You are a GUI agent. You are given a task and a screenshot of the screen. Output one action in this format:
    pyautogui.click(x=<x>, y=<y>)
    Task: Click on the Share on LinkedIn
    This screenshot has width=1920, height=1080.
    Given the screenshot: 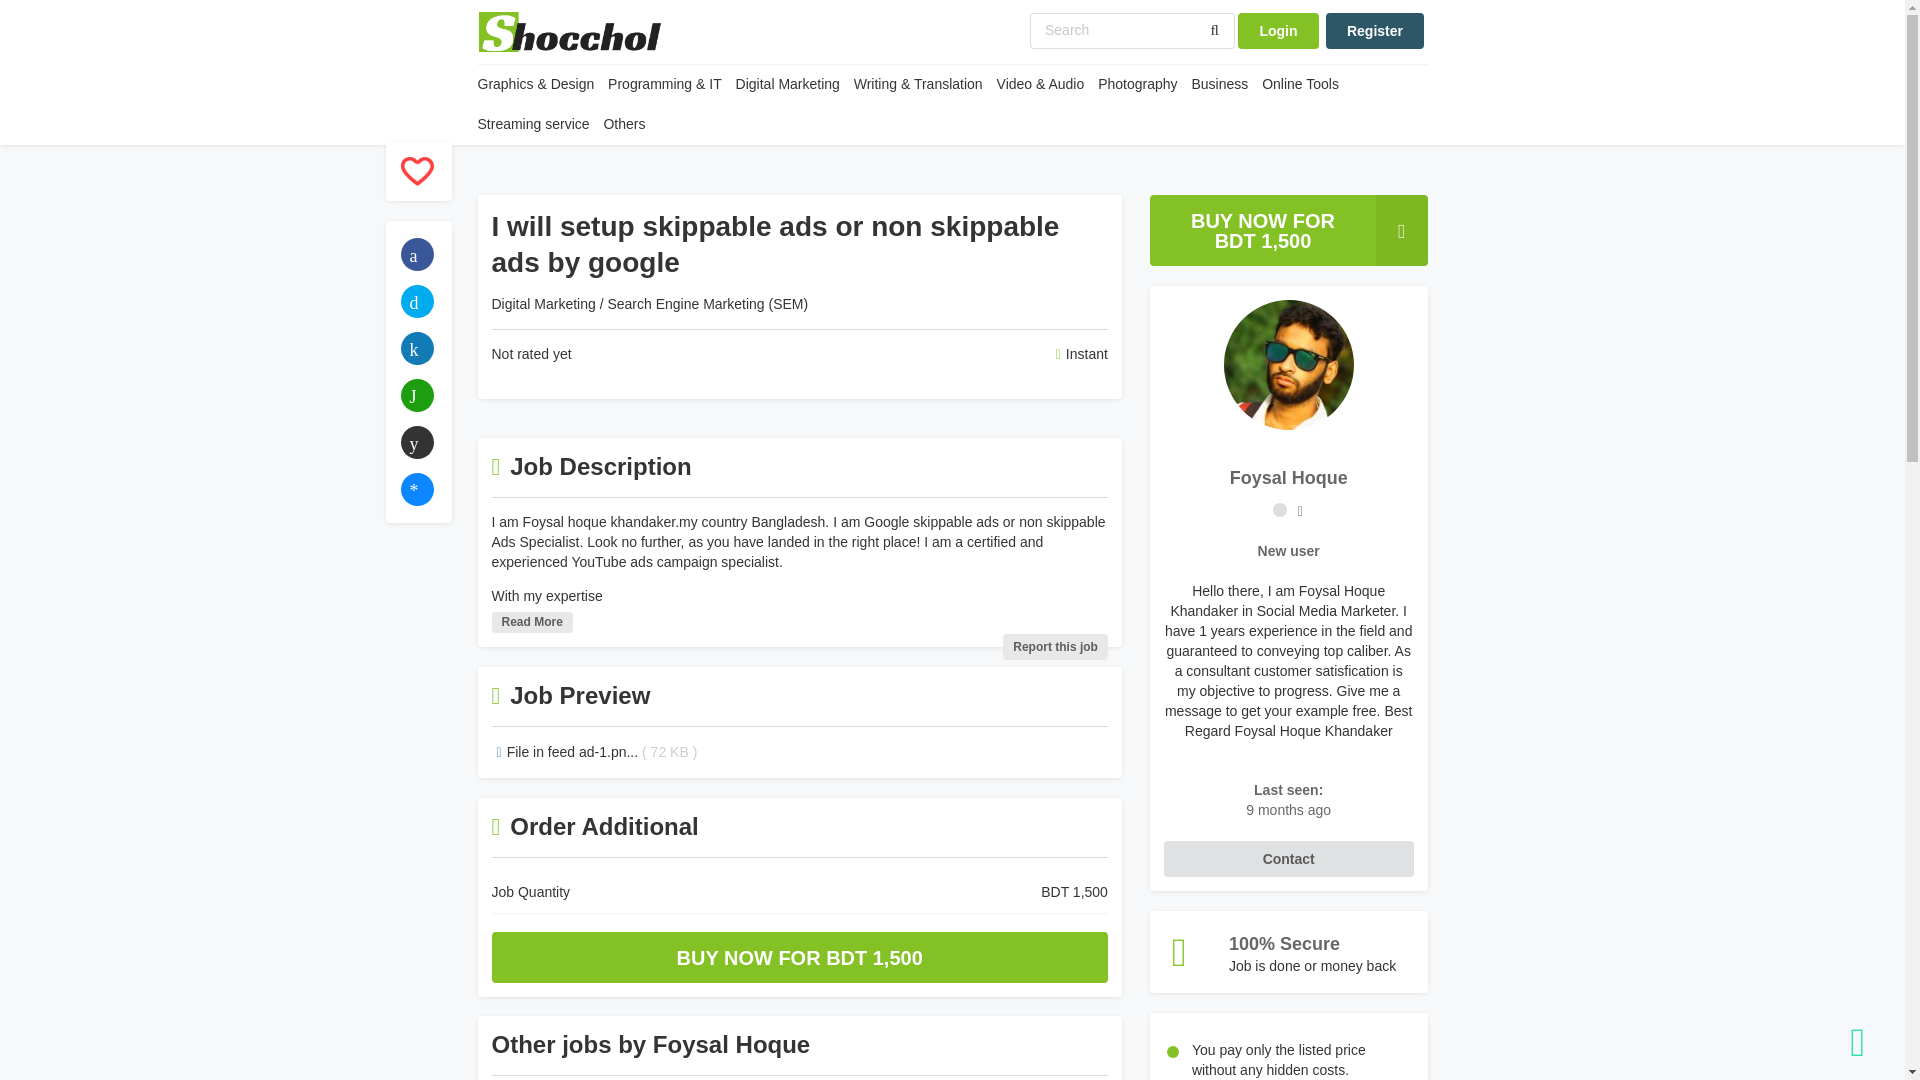 What is the action you would take?
    pyautogui.click(x=416, y=348)
    